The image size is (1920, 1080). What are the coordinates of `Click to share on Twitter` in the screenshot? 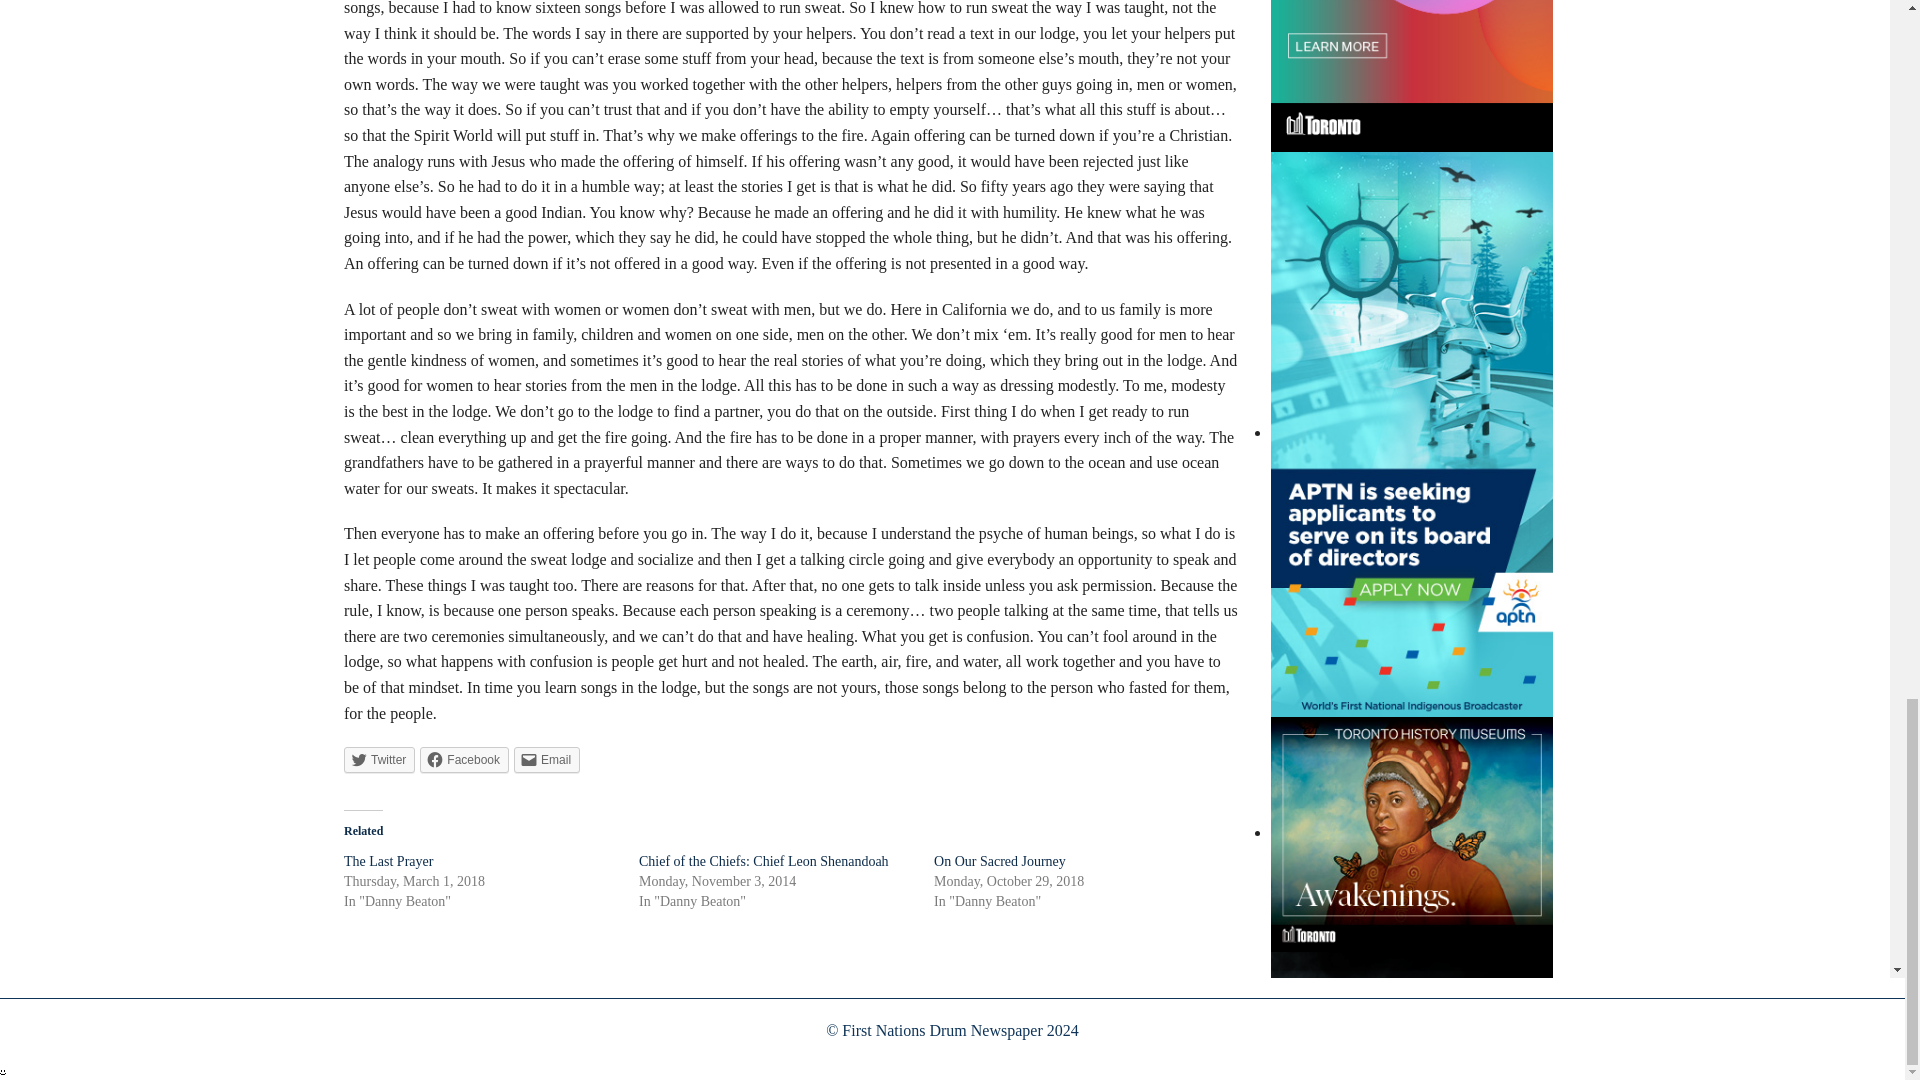 It's located at (378, 760).